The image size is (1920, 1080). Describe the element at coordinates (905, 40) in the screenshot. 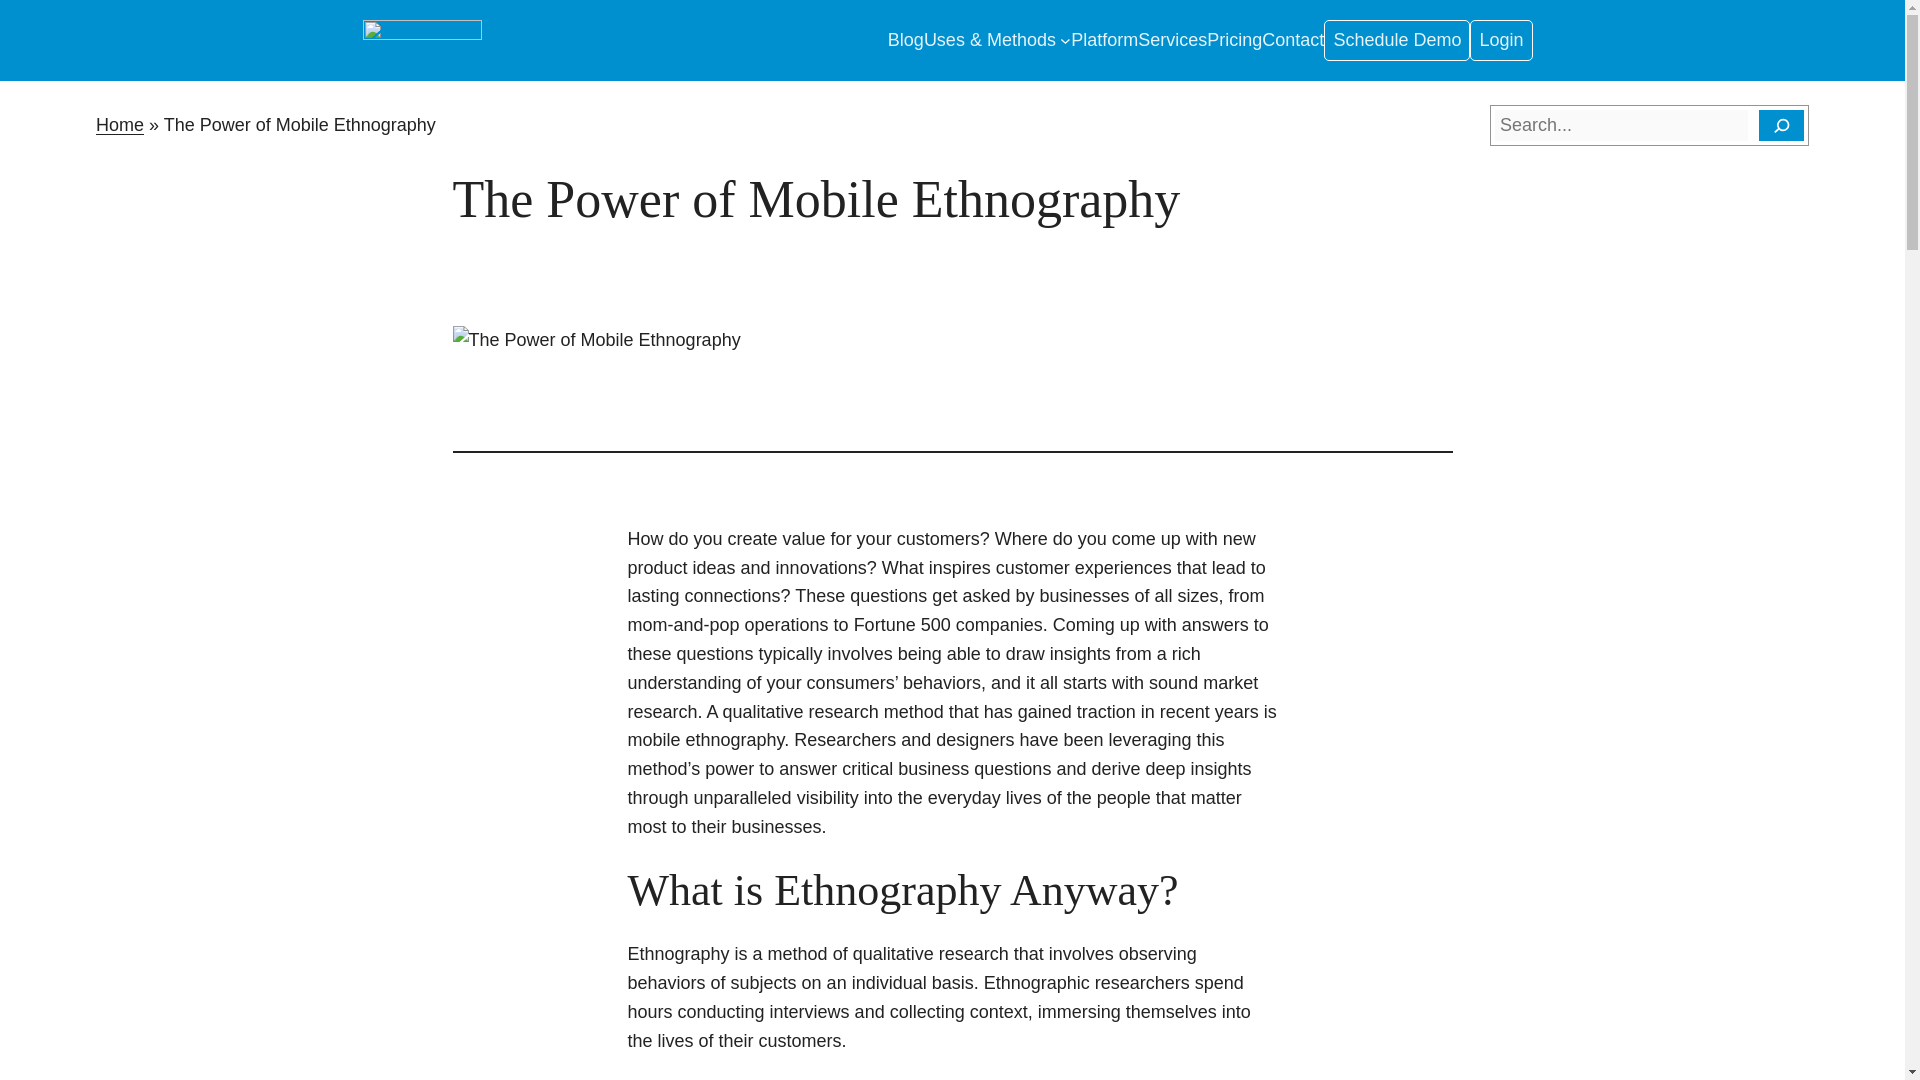

I see `Blog` at that location.